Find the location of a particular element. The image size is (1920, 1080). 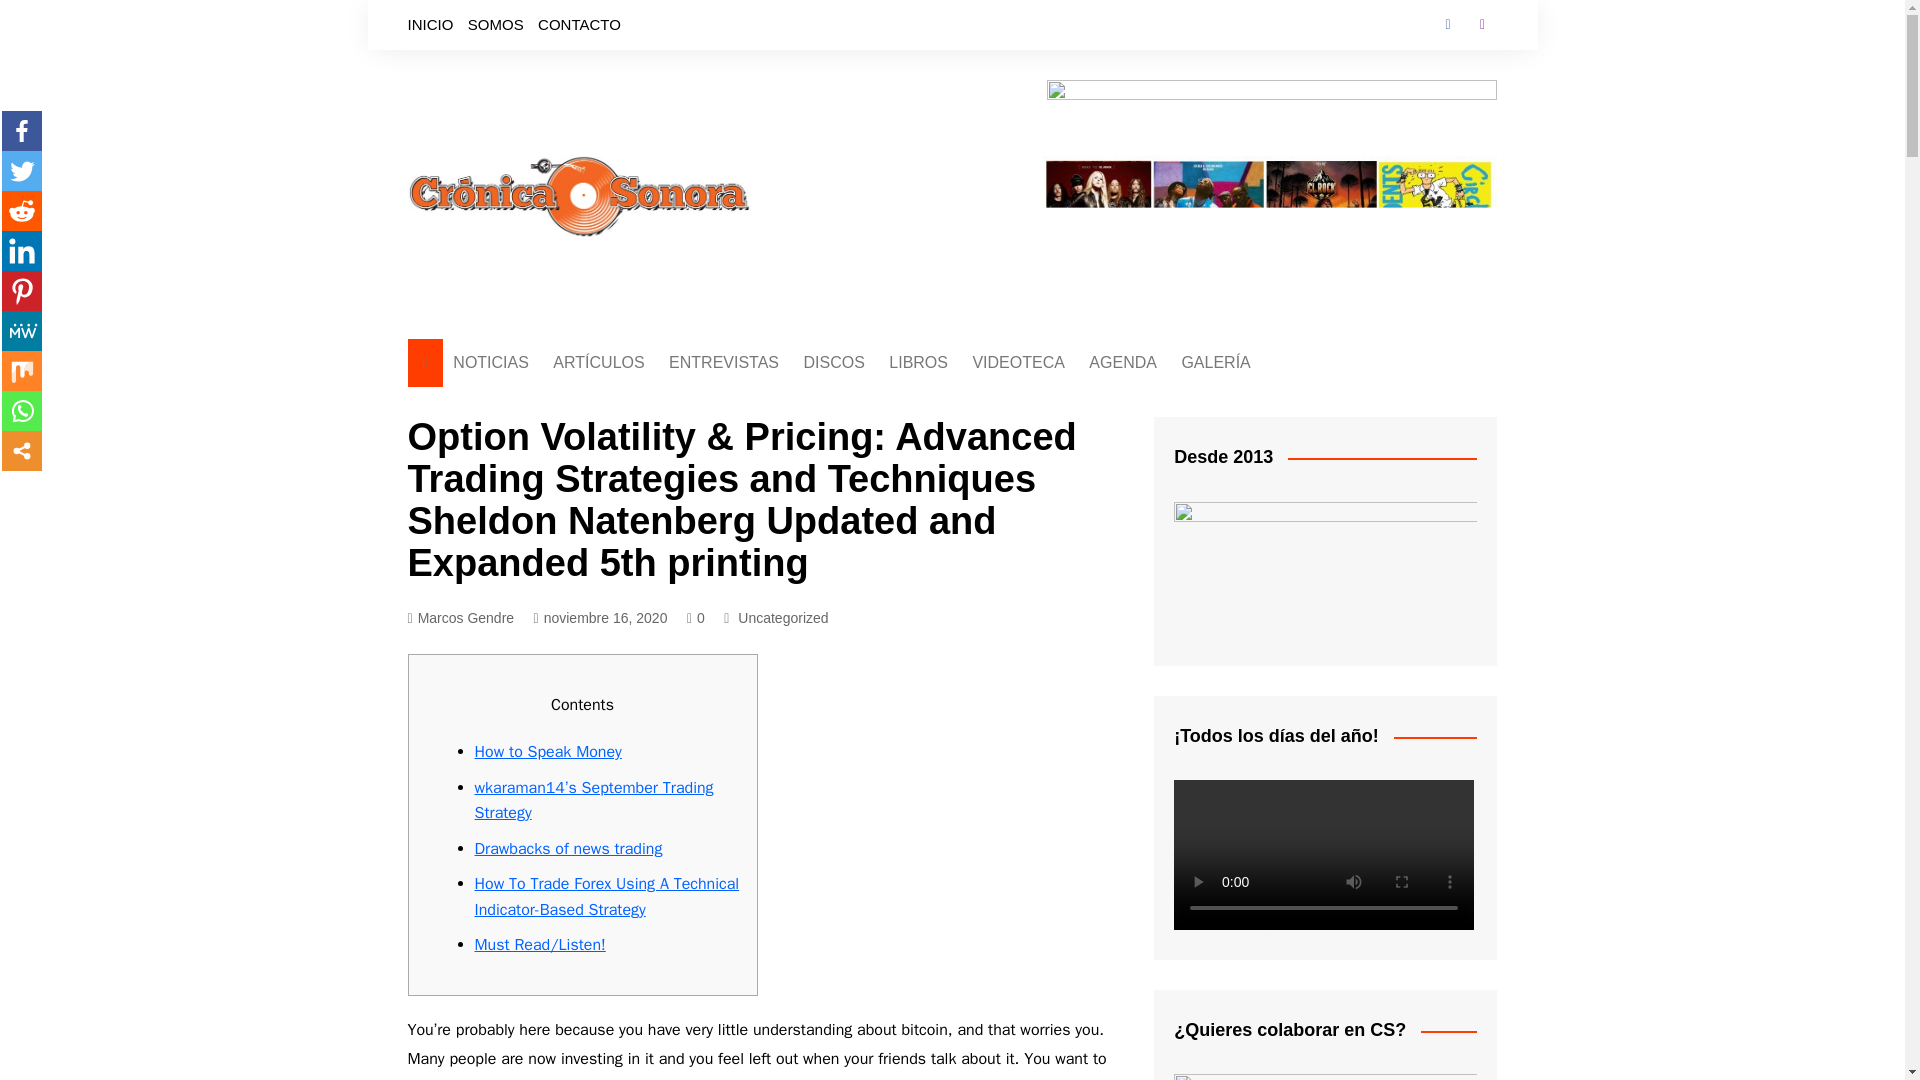

Twitter is located at coordinates (22, 171).